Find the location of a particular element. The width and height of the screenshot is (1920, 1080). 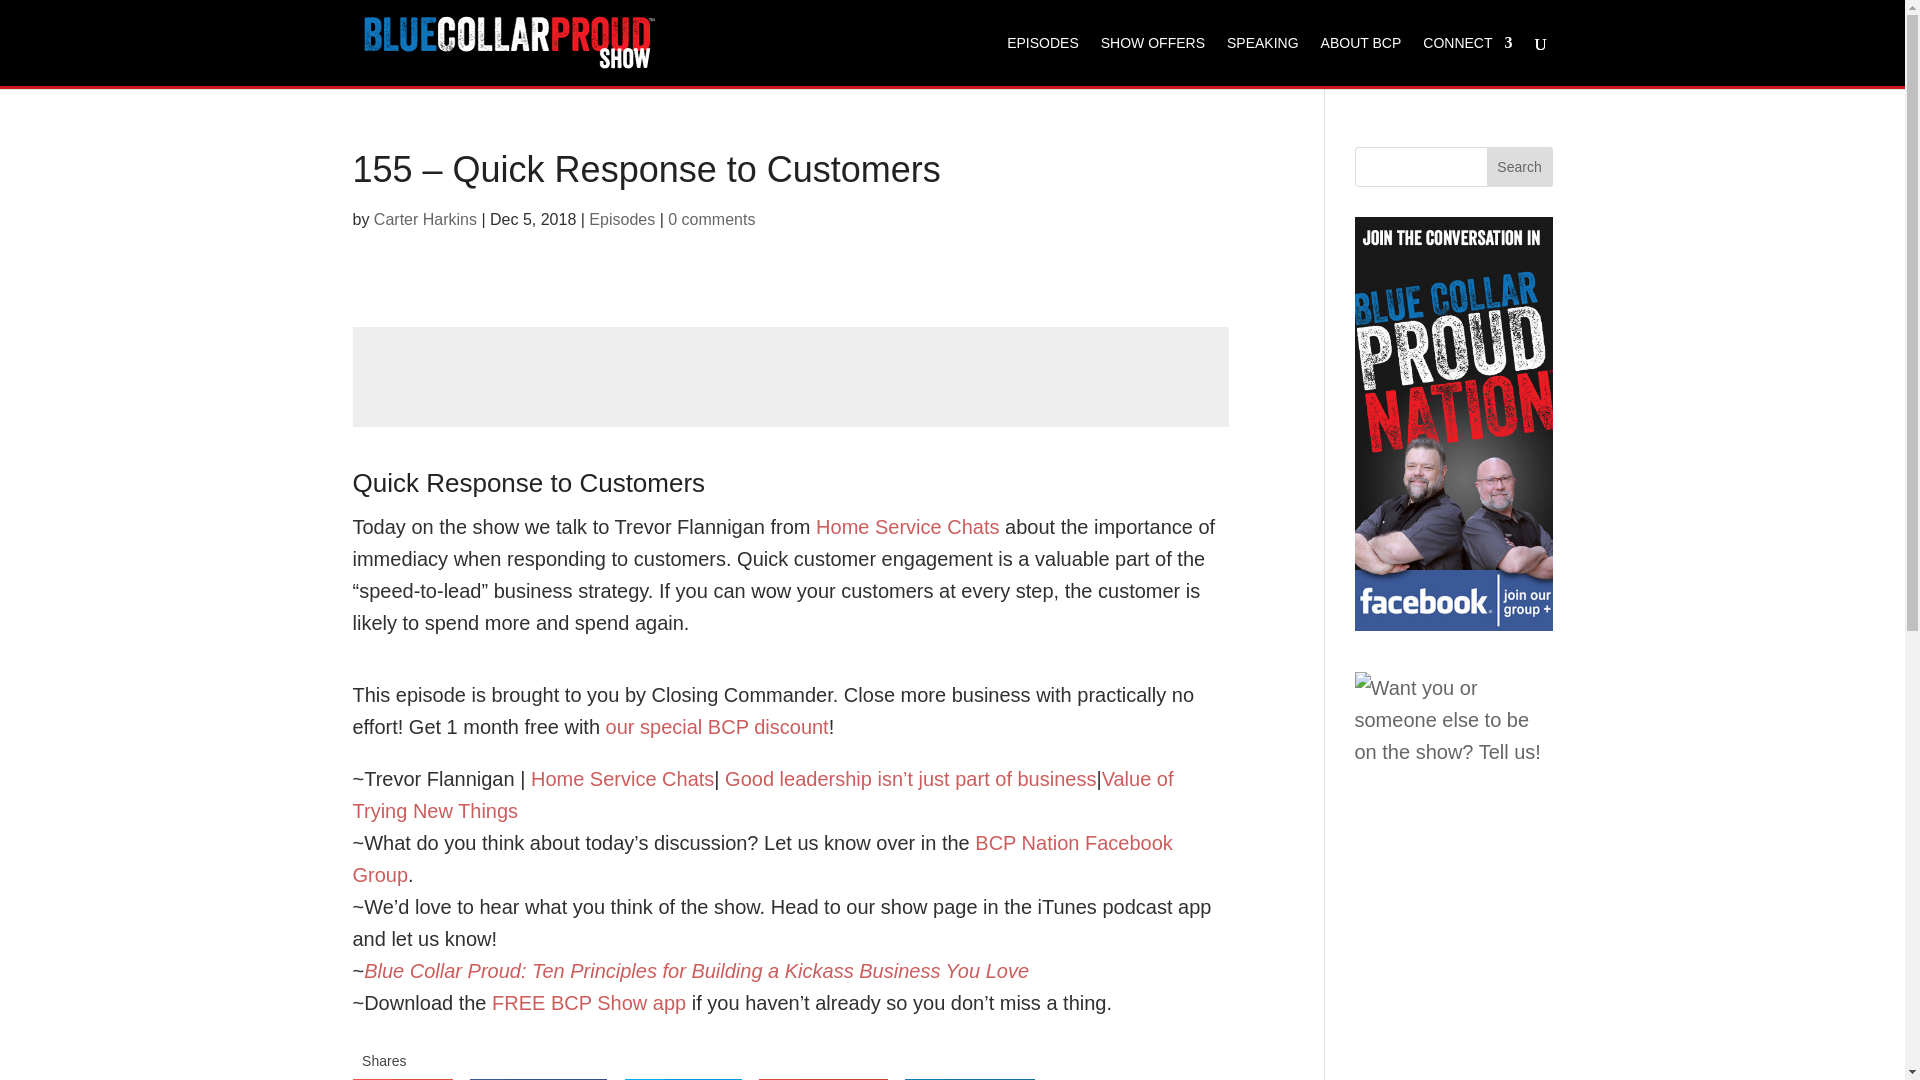

EPISODES is located at coordinates (1042, 60).